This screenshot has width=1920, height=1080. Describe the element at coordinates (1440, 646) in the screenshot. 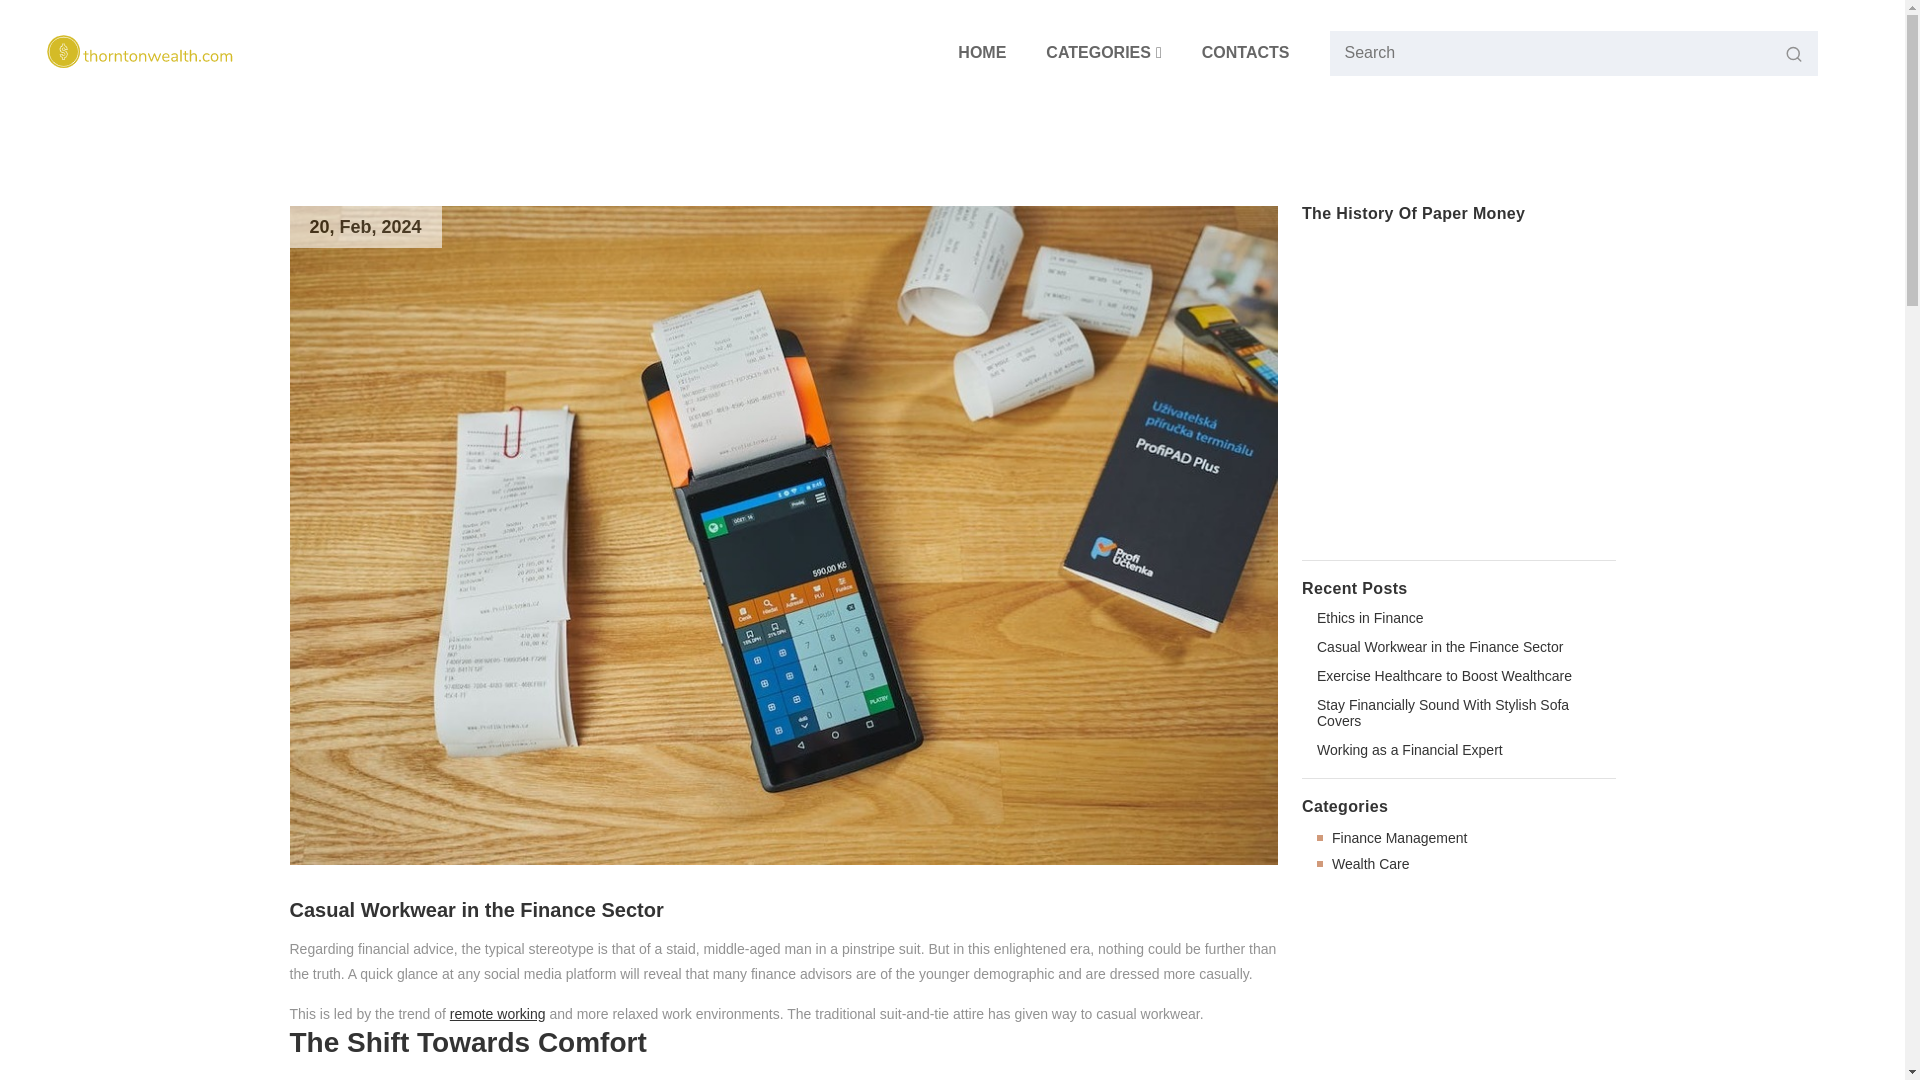

I see `Casual Workwear in the Finance Sector` at that location.